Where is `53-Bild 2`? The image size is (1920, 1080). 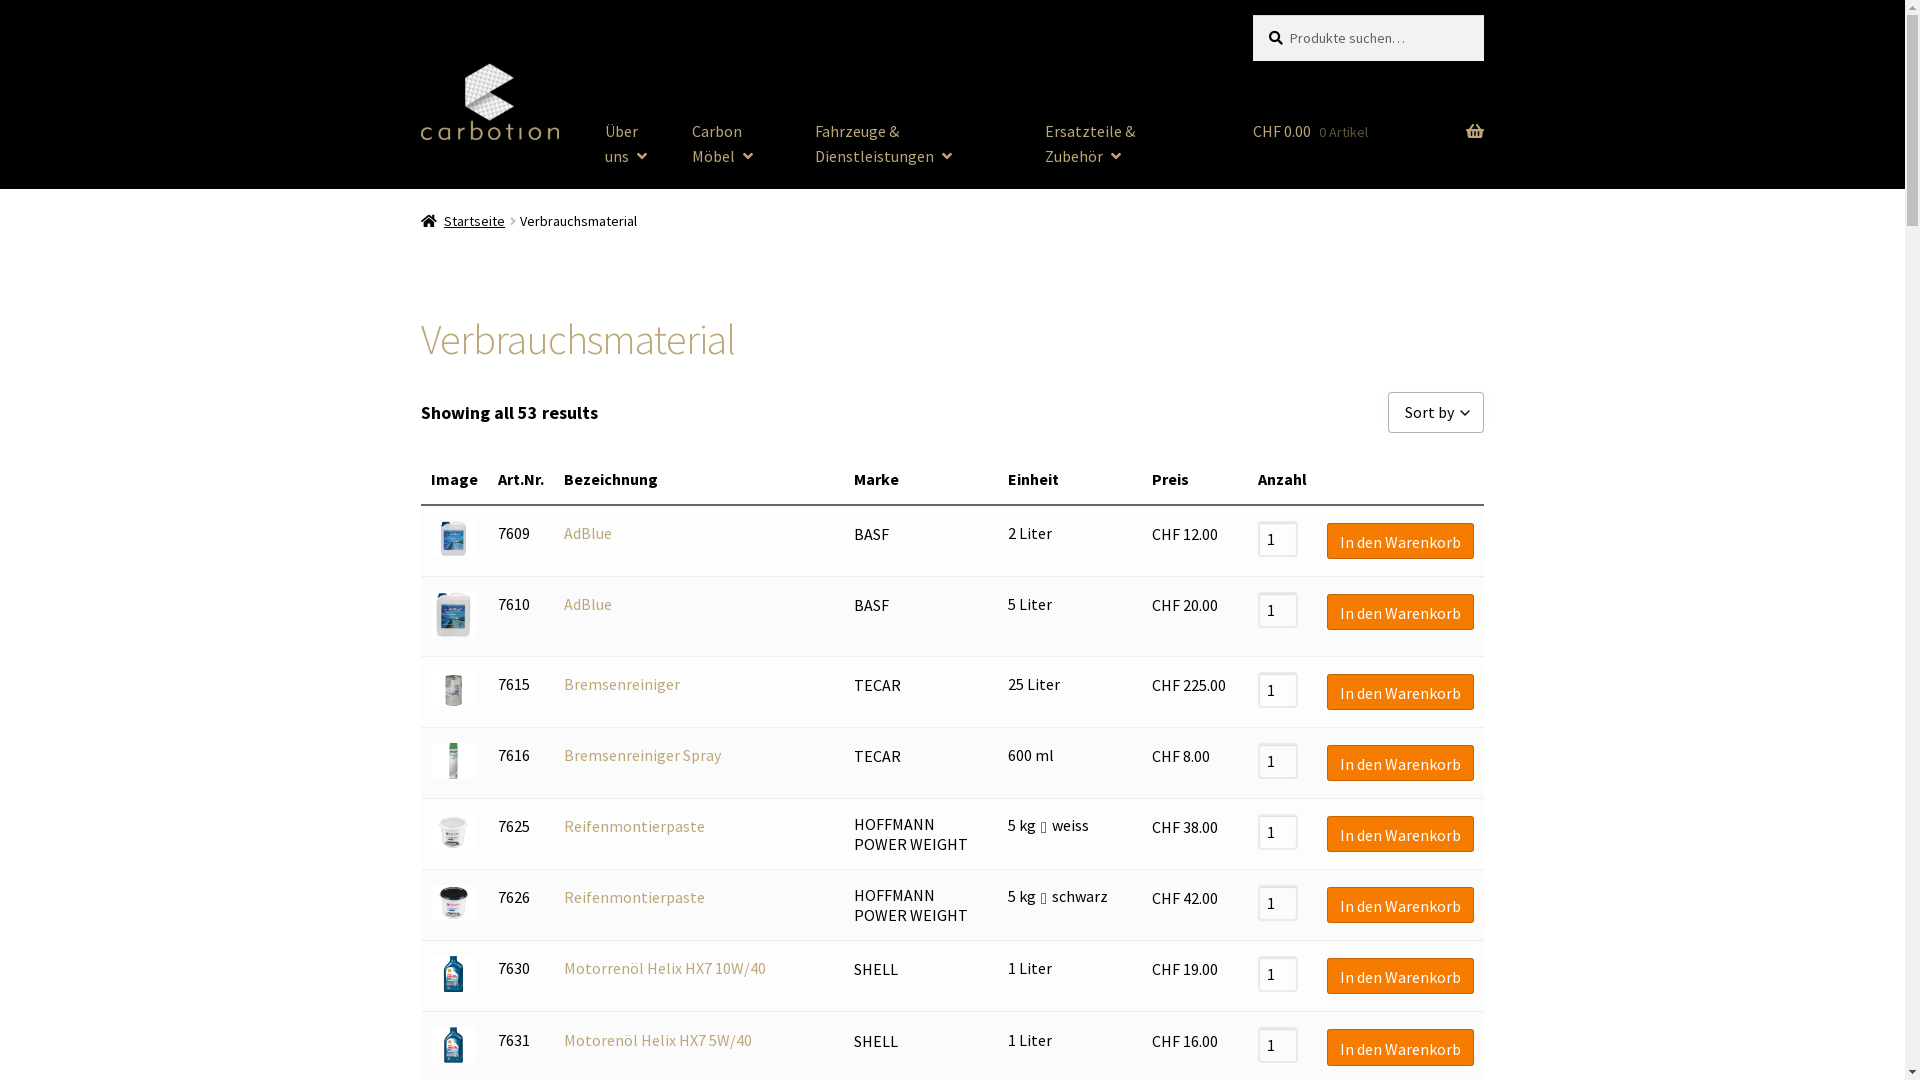 53-Bild 2 is located at coordinates (454, 539).